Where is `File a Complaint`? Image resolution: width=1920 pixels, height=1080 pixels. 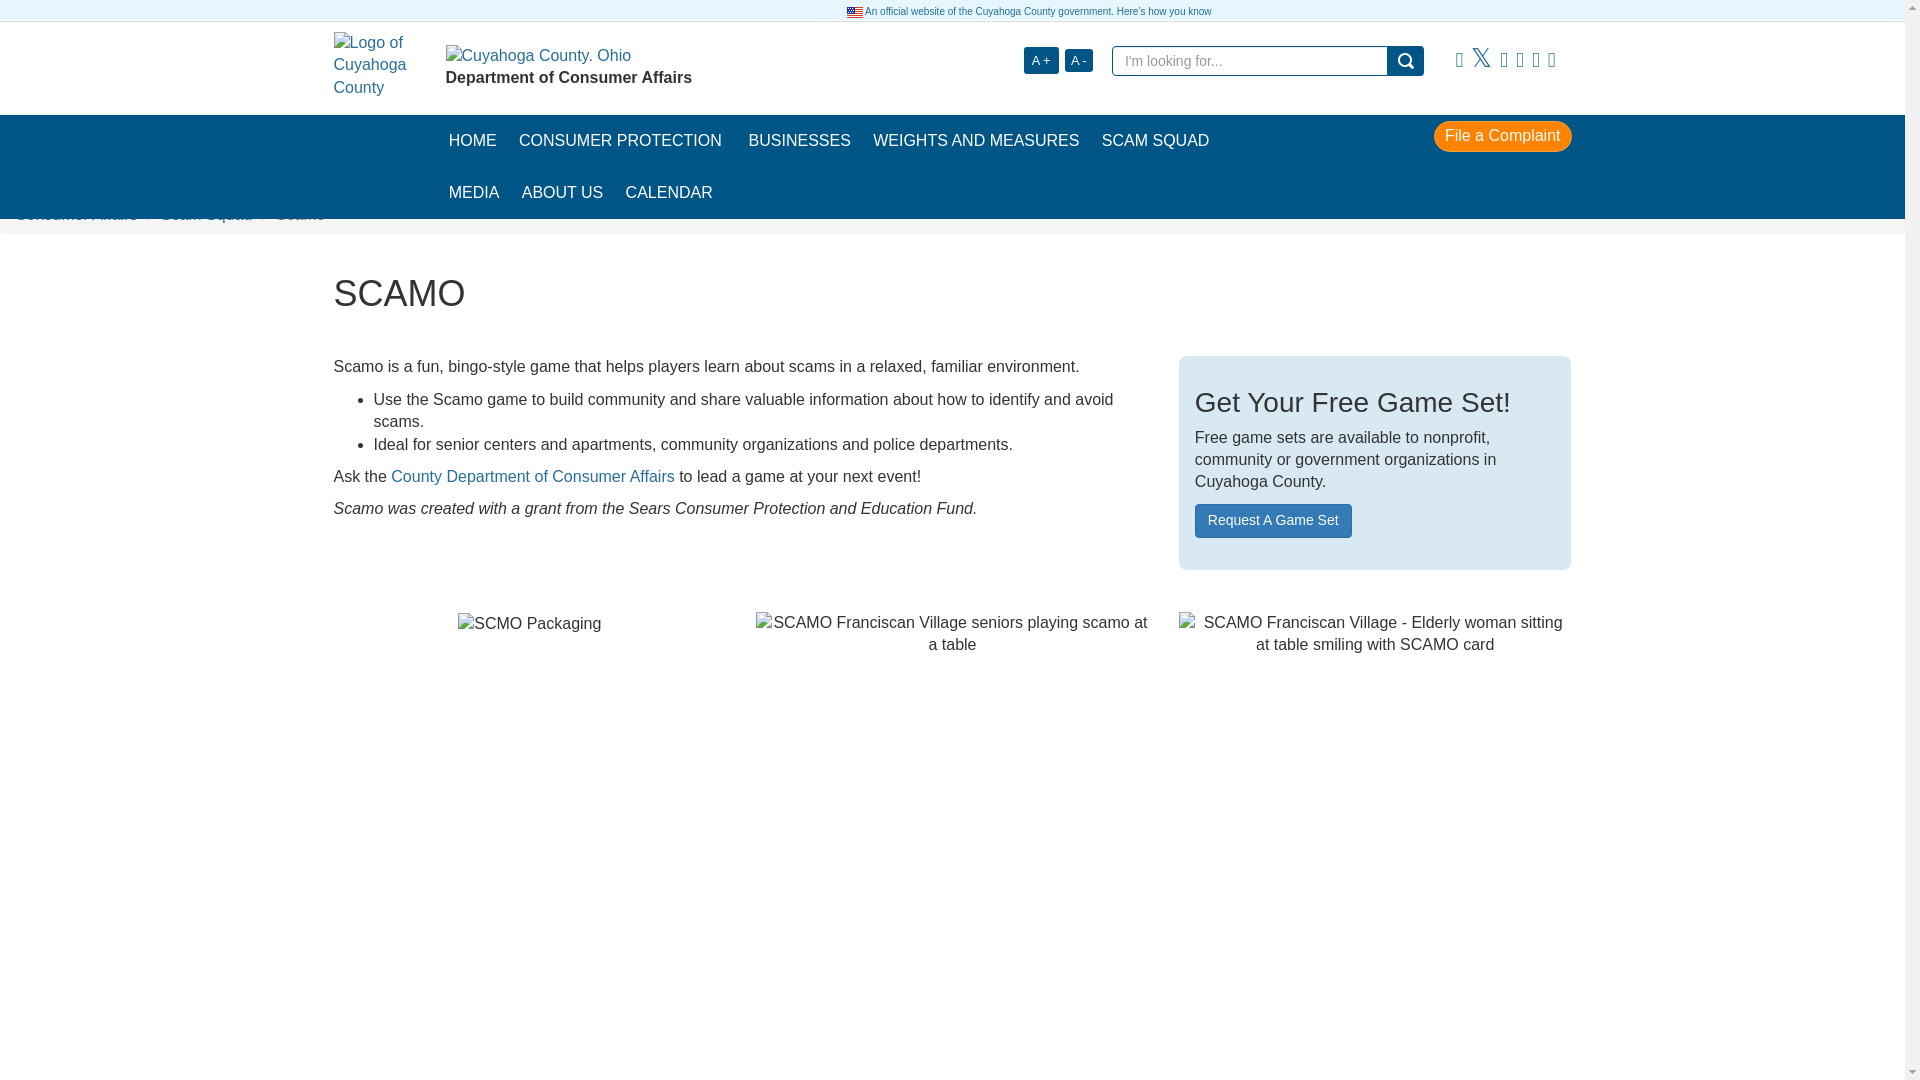 File a Complaint is located at coordinates (1502, 135).